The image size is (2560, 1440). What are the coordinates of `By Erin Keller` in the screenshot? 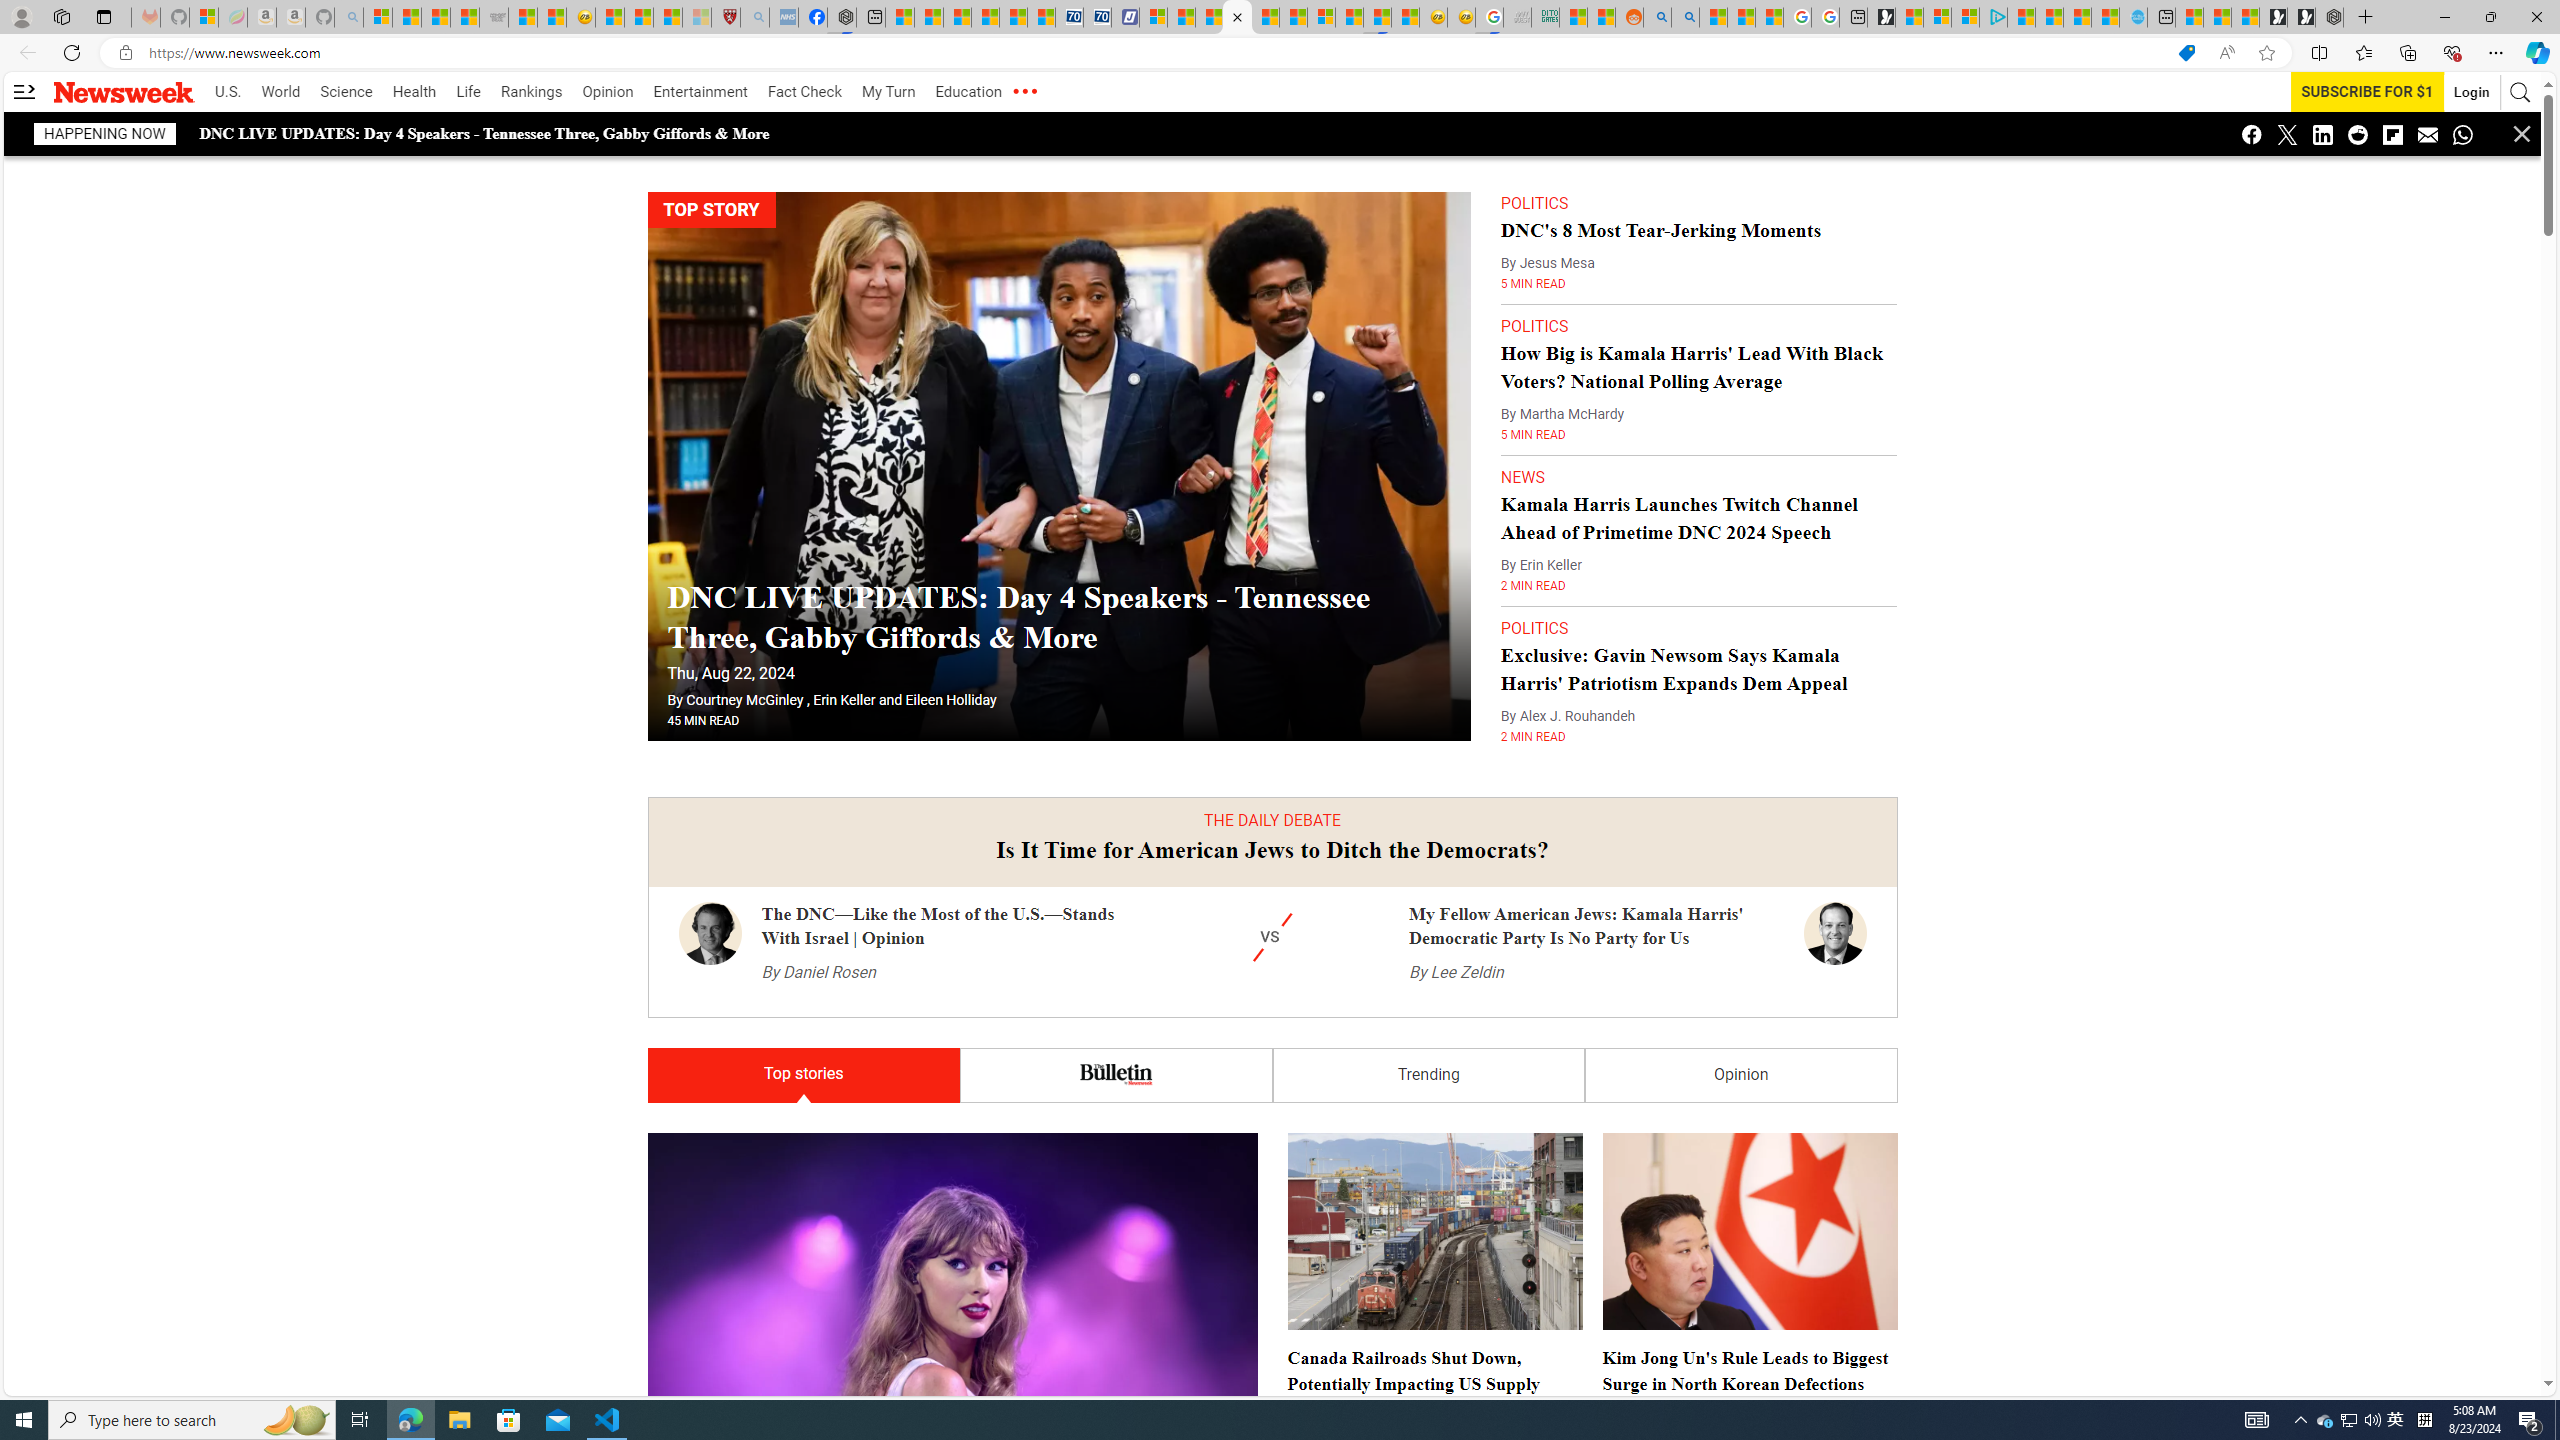 It's located at (1541, 566).